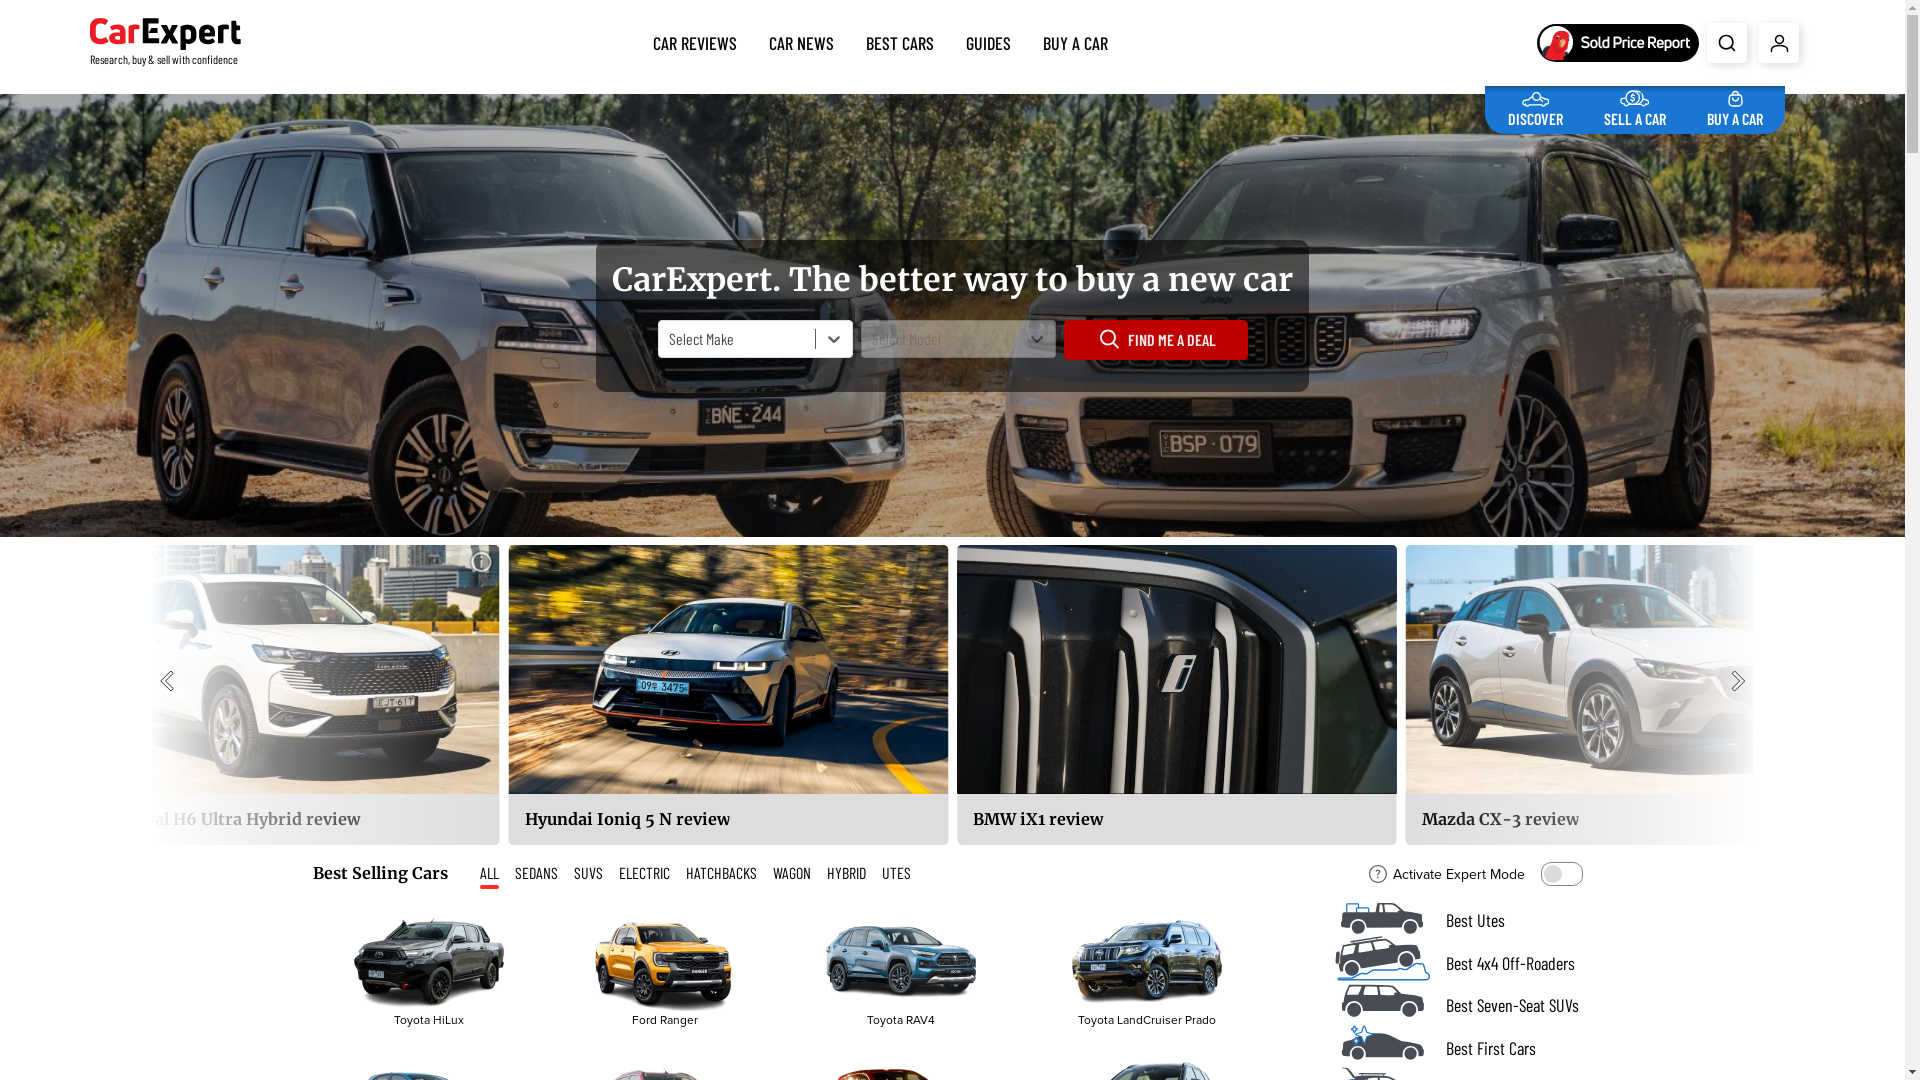  Describe the element at coordinates (1635, 106) in the screenshot. I see `SELL A CAR` at that location.